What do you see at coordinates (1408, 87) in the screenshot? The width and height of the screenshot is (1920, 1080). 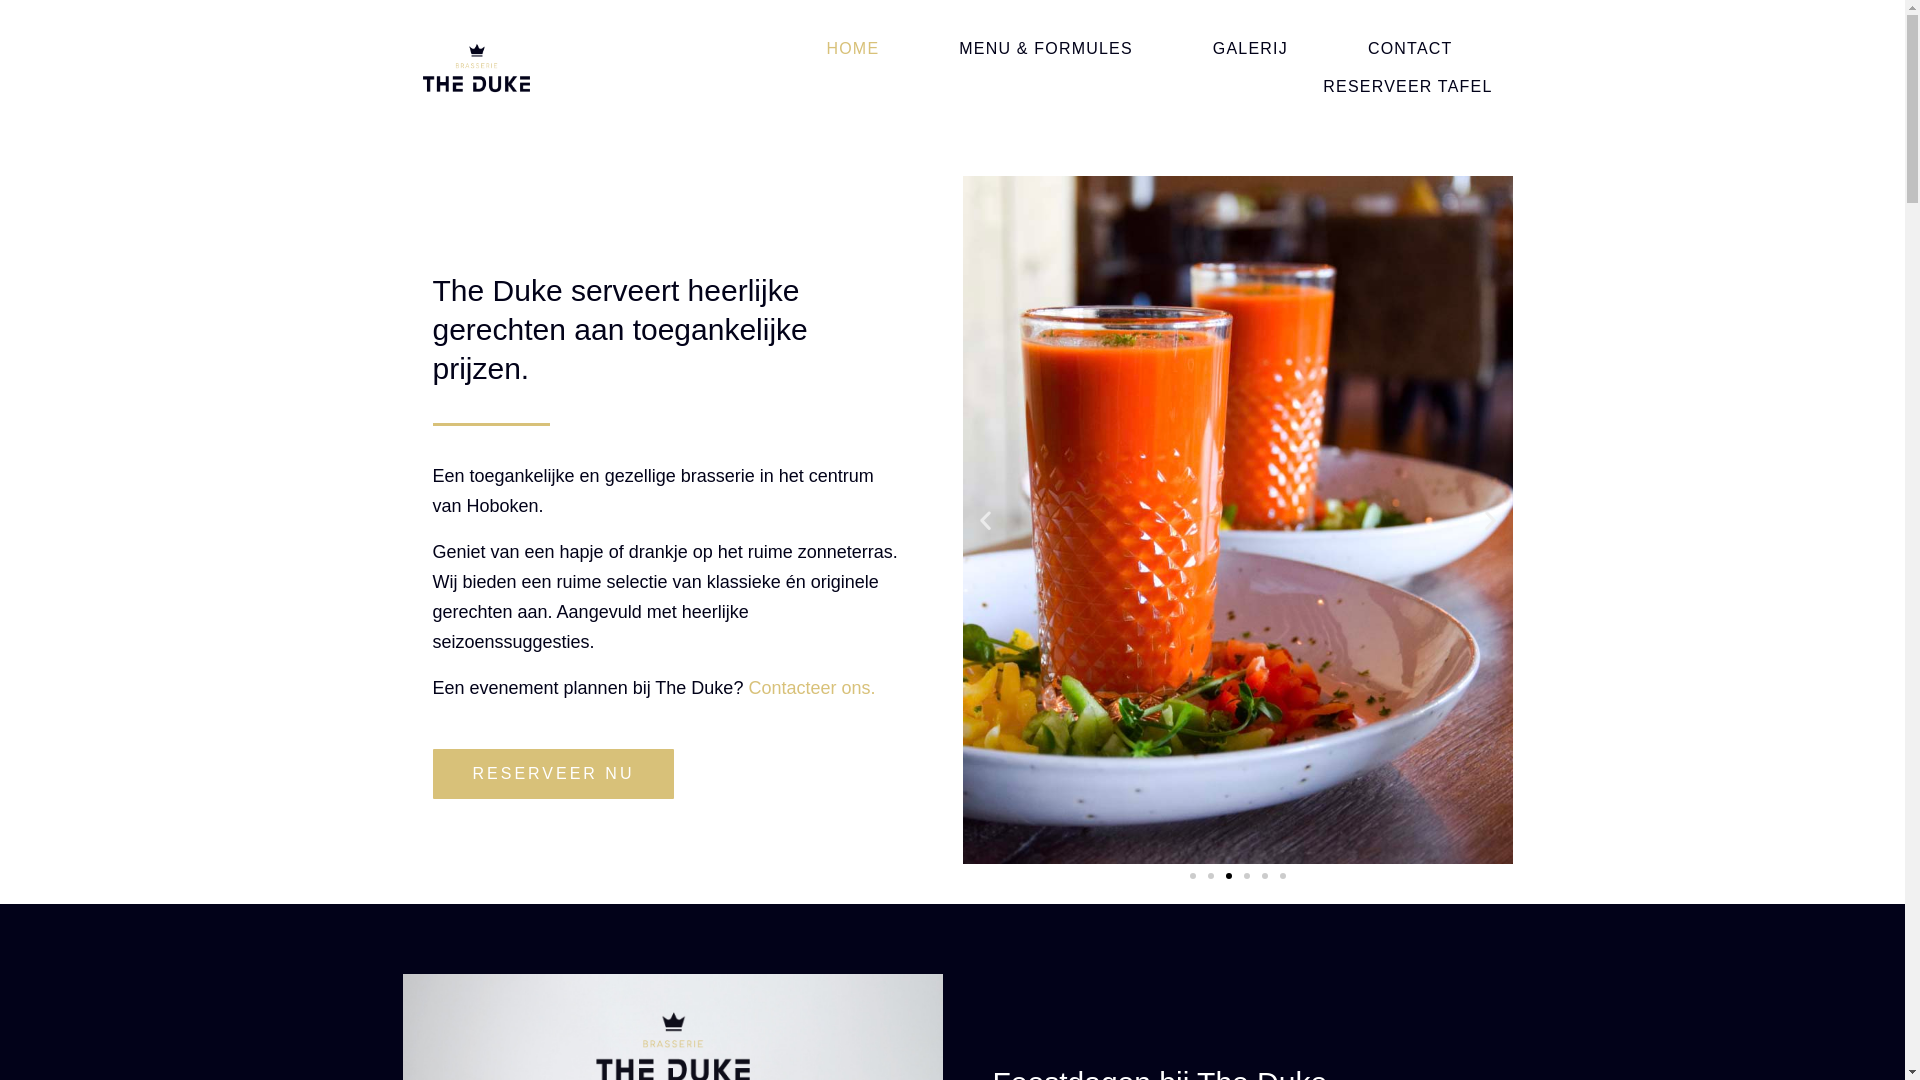 I see `RESERVEER TAFEL` at bounding box center [1408, 87].